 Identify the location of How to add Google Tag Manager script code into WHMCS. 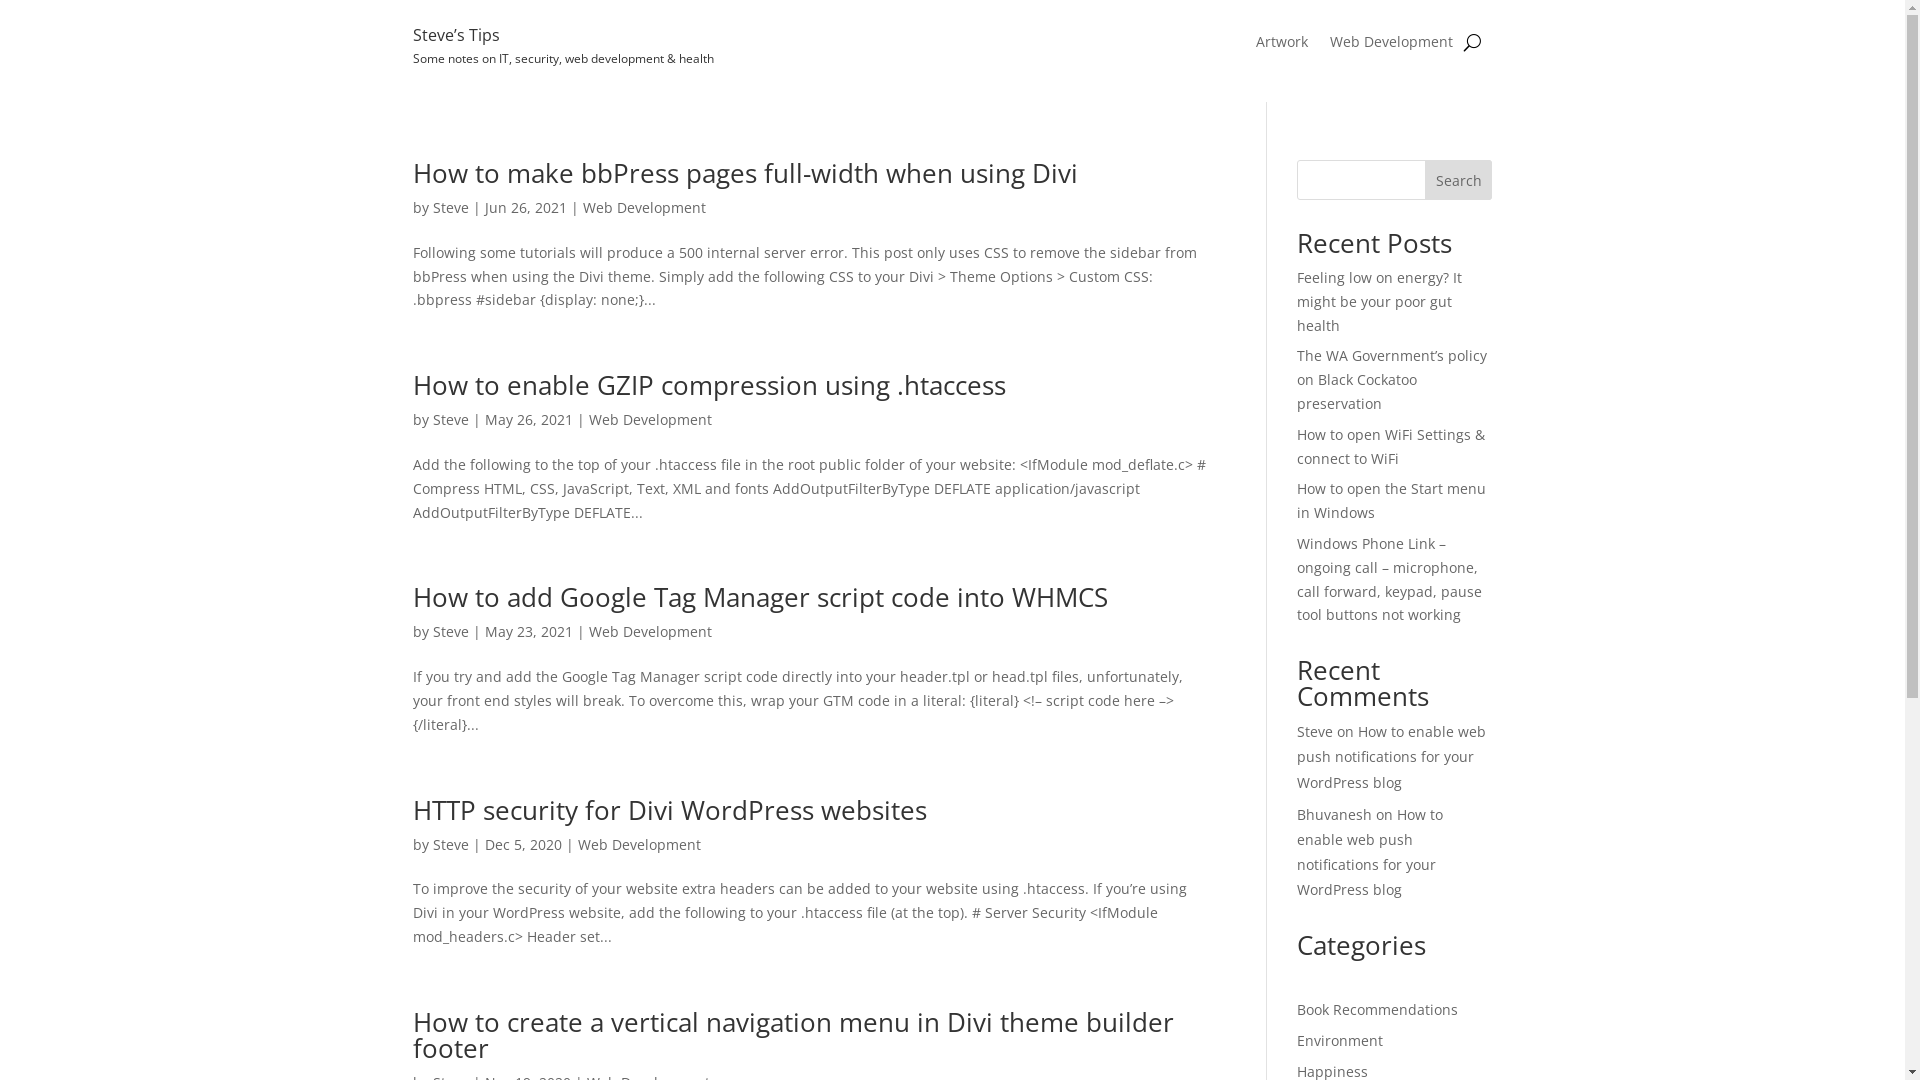
(760, 597).